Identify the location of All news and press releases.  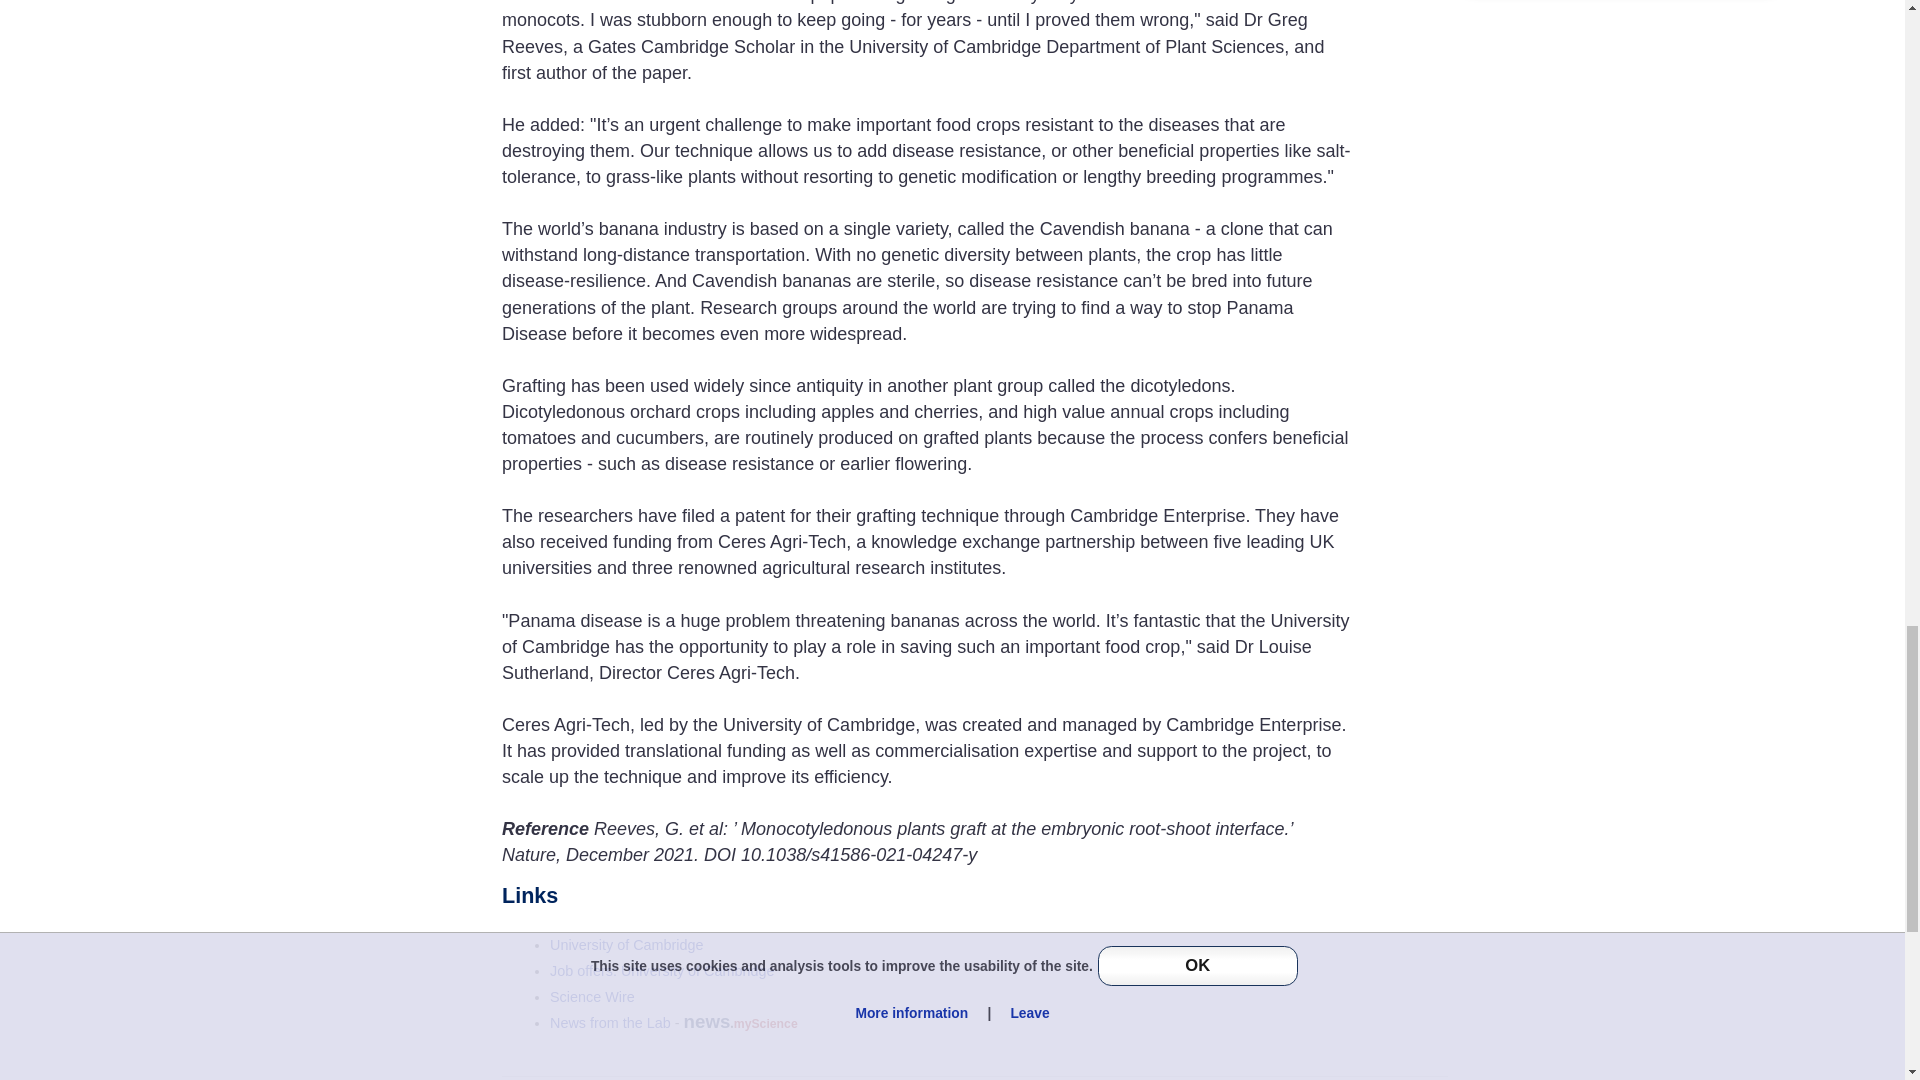
(592, 997).